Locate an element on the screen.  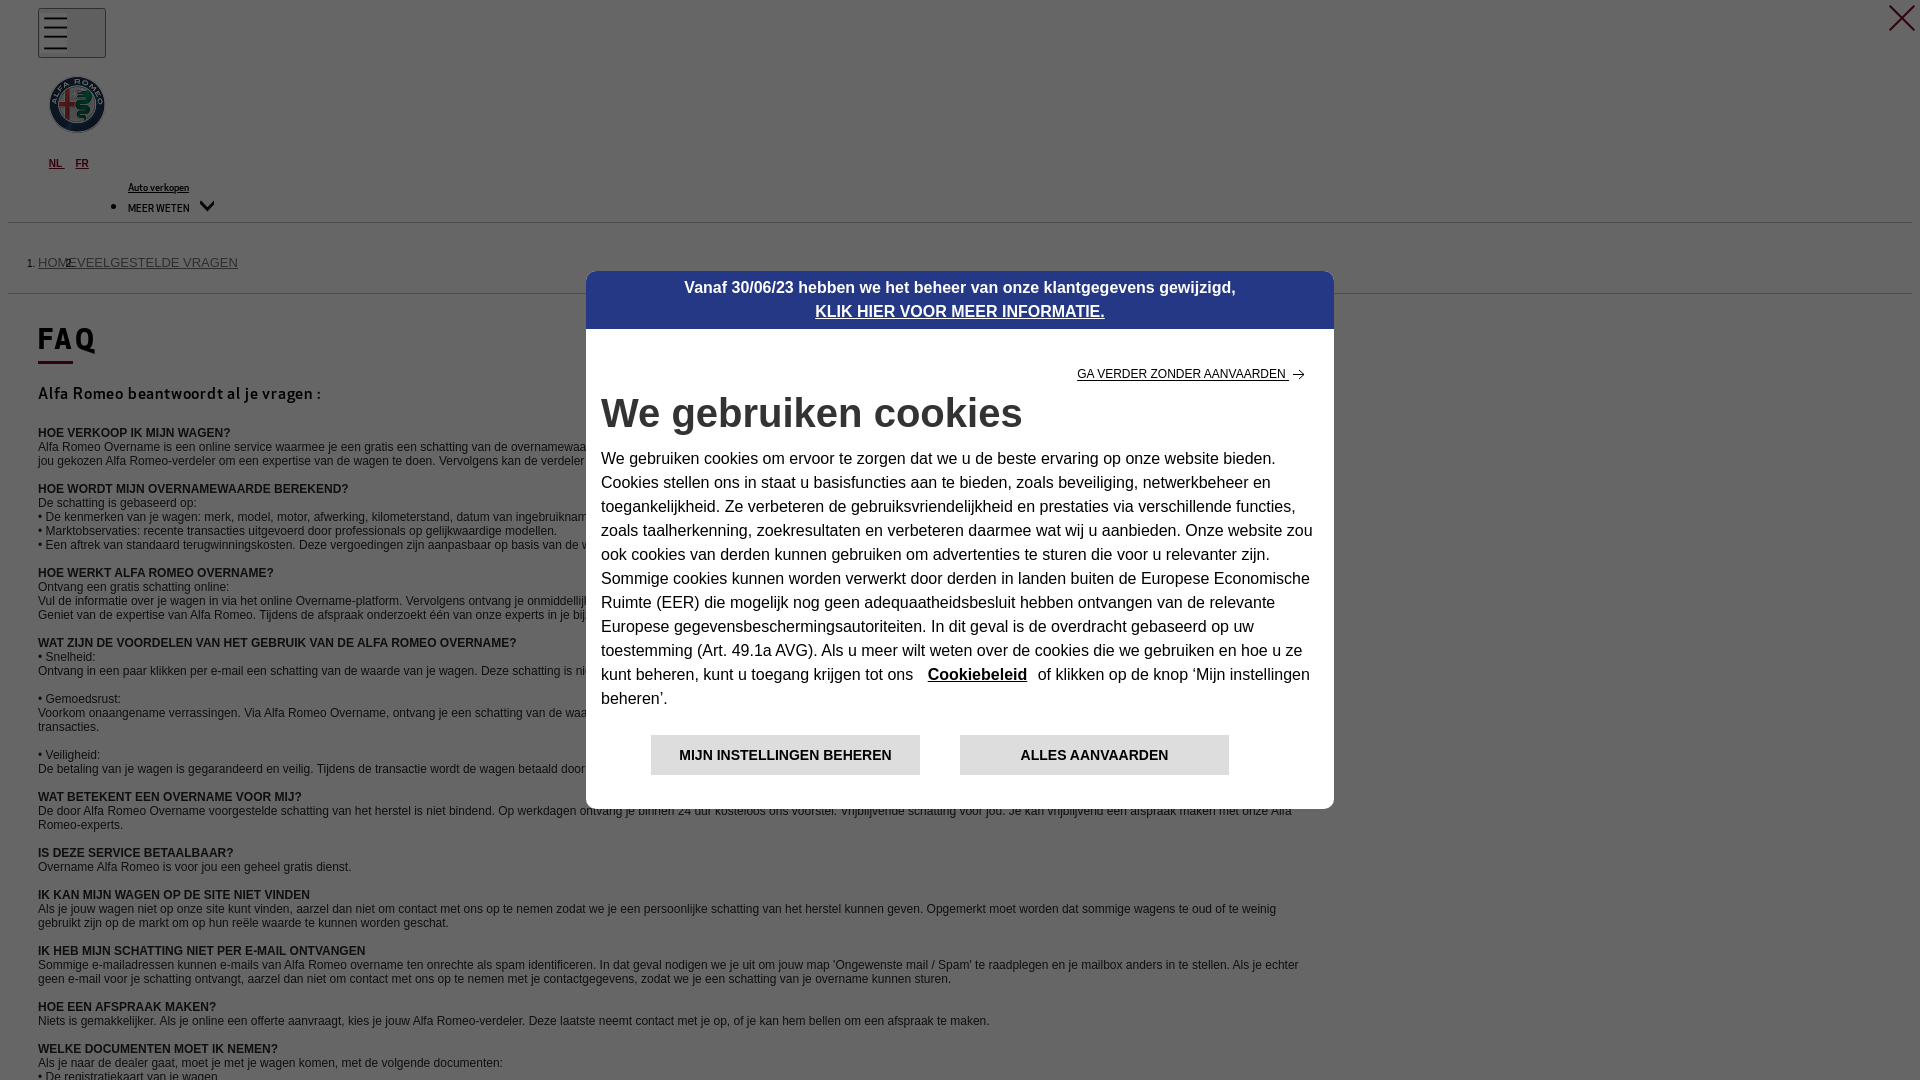
Auto verkopen is located at coordinates (158, 188).